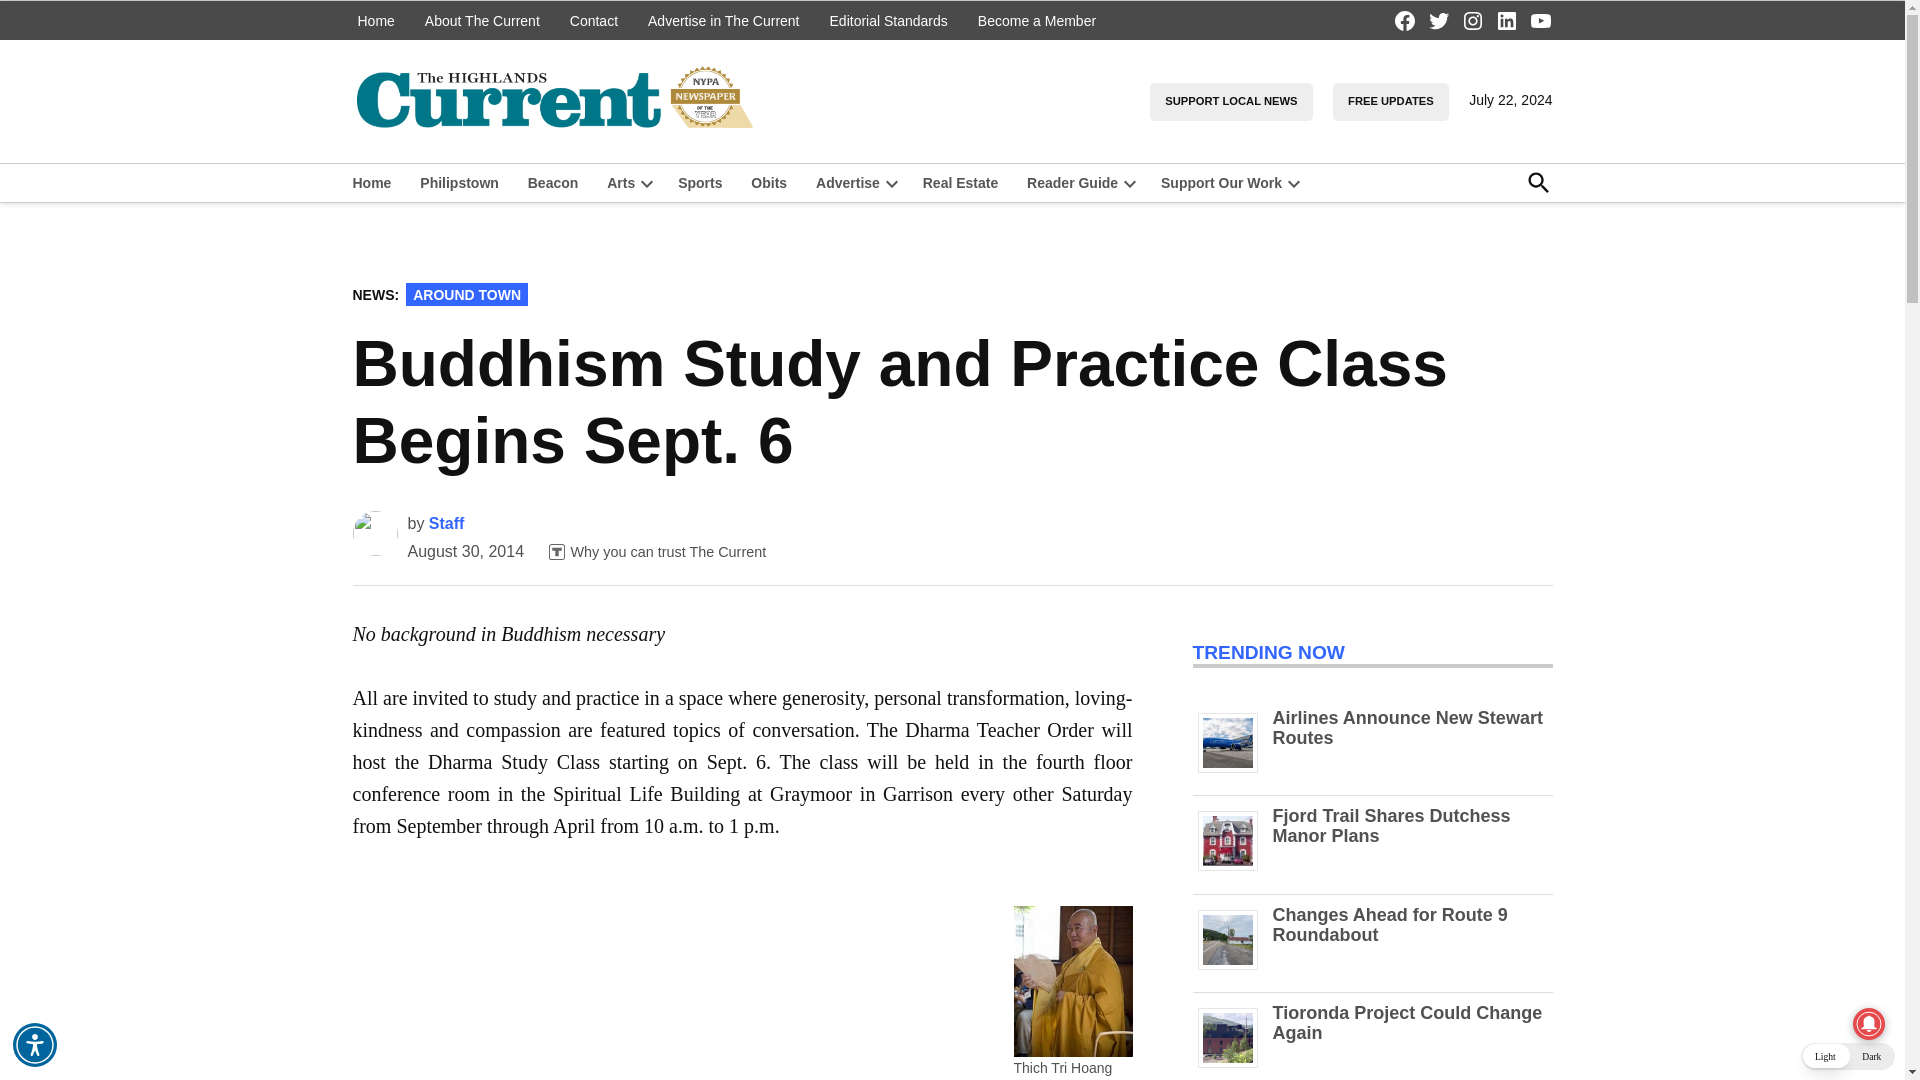  Describe the element at coordinates (35, 1044) in the screenshot. I see `Accessibility Menu` at that location.